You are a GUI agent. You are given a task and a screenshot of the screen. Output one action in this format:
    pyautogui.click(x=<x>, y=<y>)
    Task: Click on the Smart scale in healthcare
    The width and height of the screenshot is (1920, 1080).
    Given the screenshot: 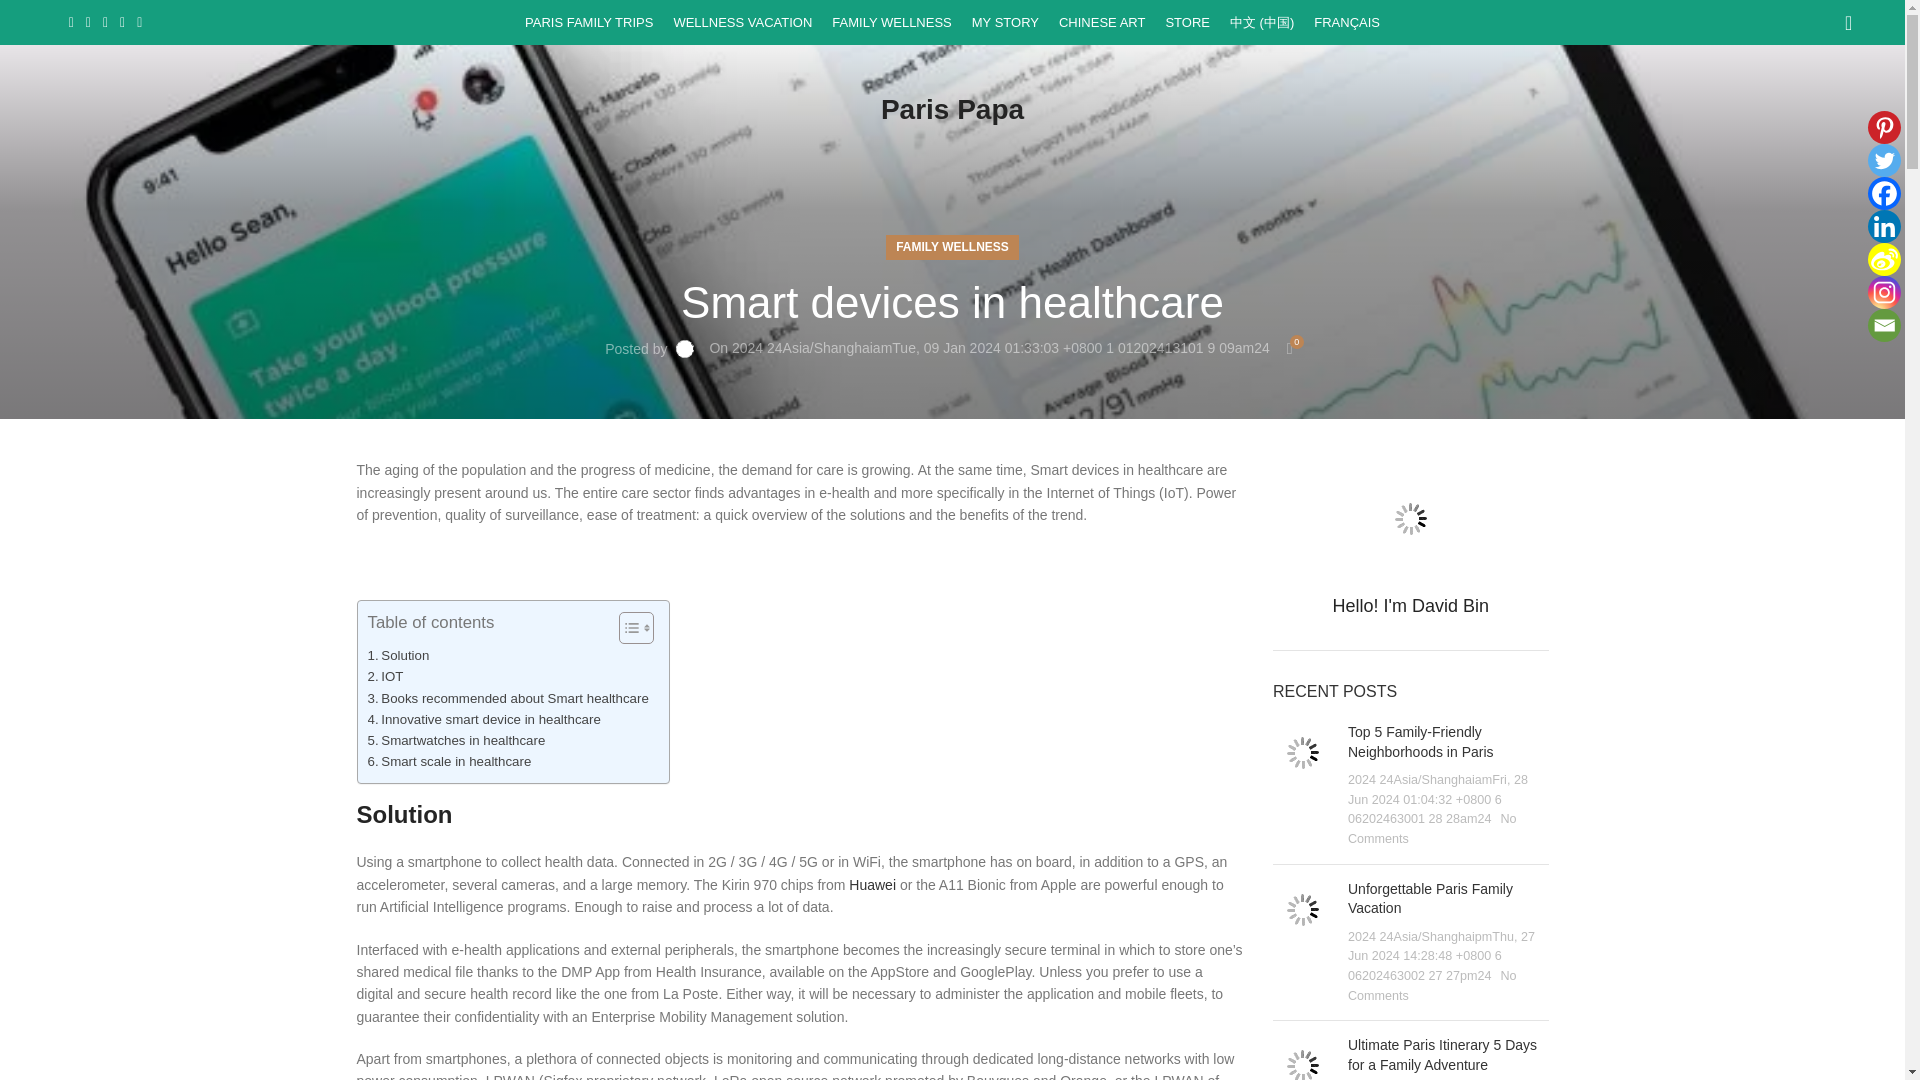 What is the action you would take?
    pyautogui.click(x=450, y=761)
    